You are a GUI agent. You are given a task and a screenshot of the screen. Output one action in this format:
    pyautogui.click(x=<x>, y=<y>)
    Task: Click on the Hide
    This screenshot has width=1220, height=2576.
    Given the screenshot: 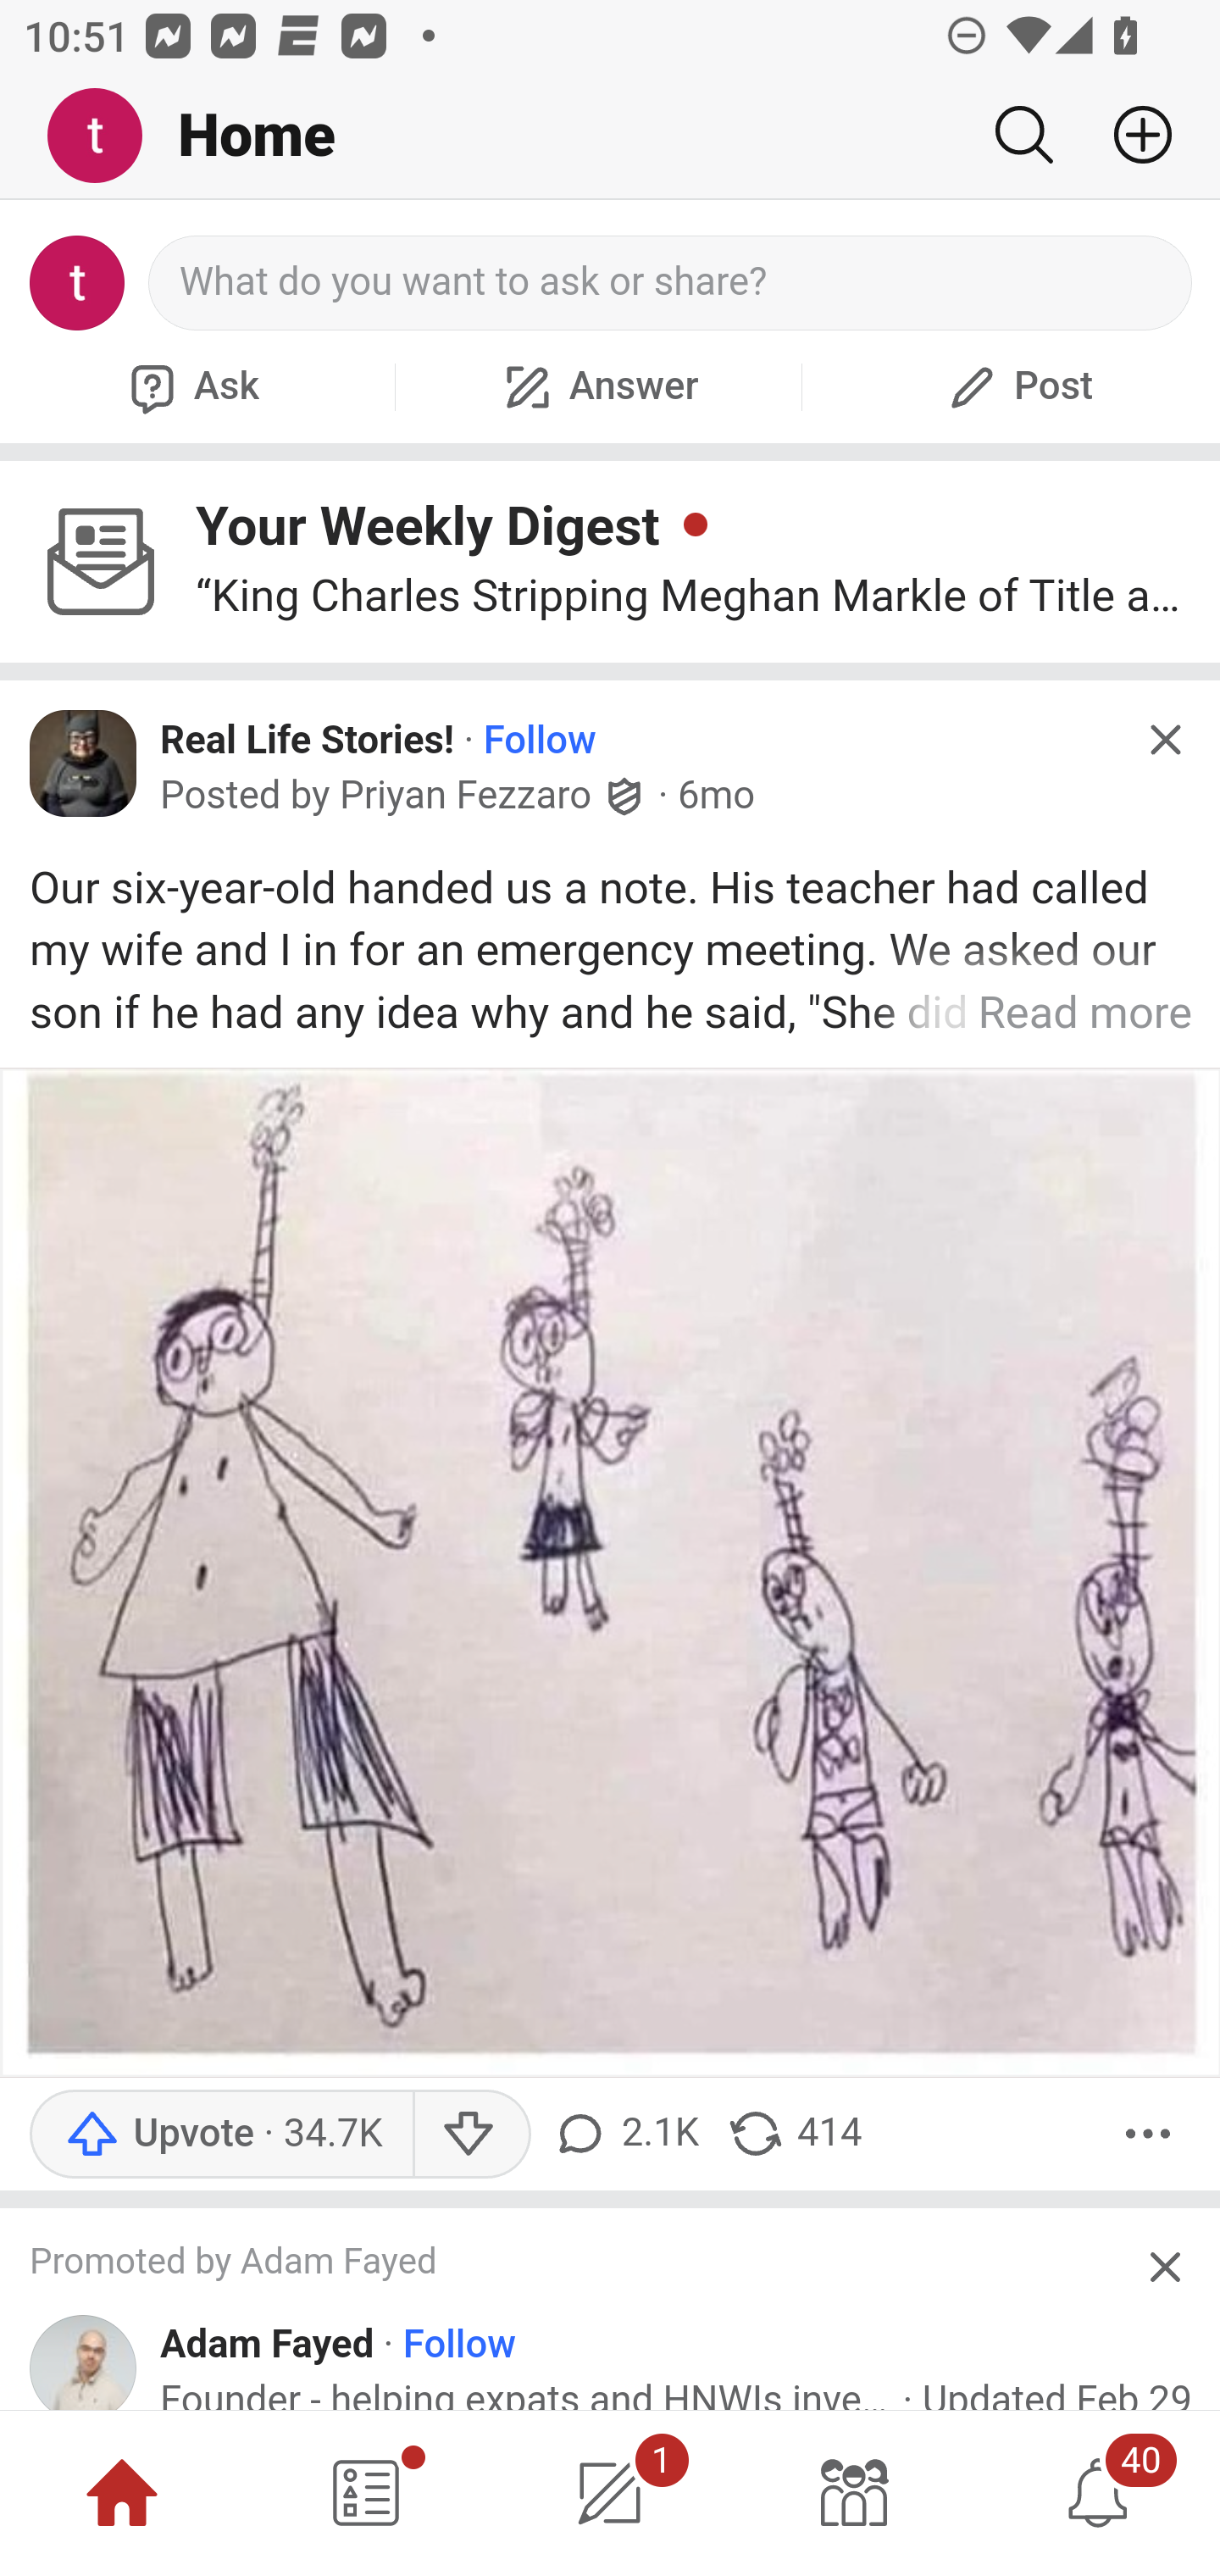 What is the action you would take?
    pyautogui.click(x=1164, y=739)
    